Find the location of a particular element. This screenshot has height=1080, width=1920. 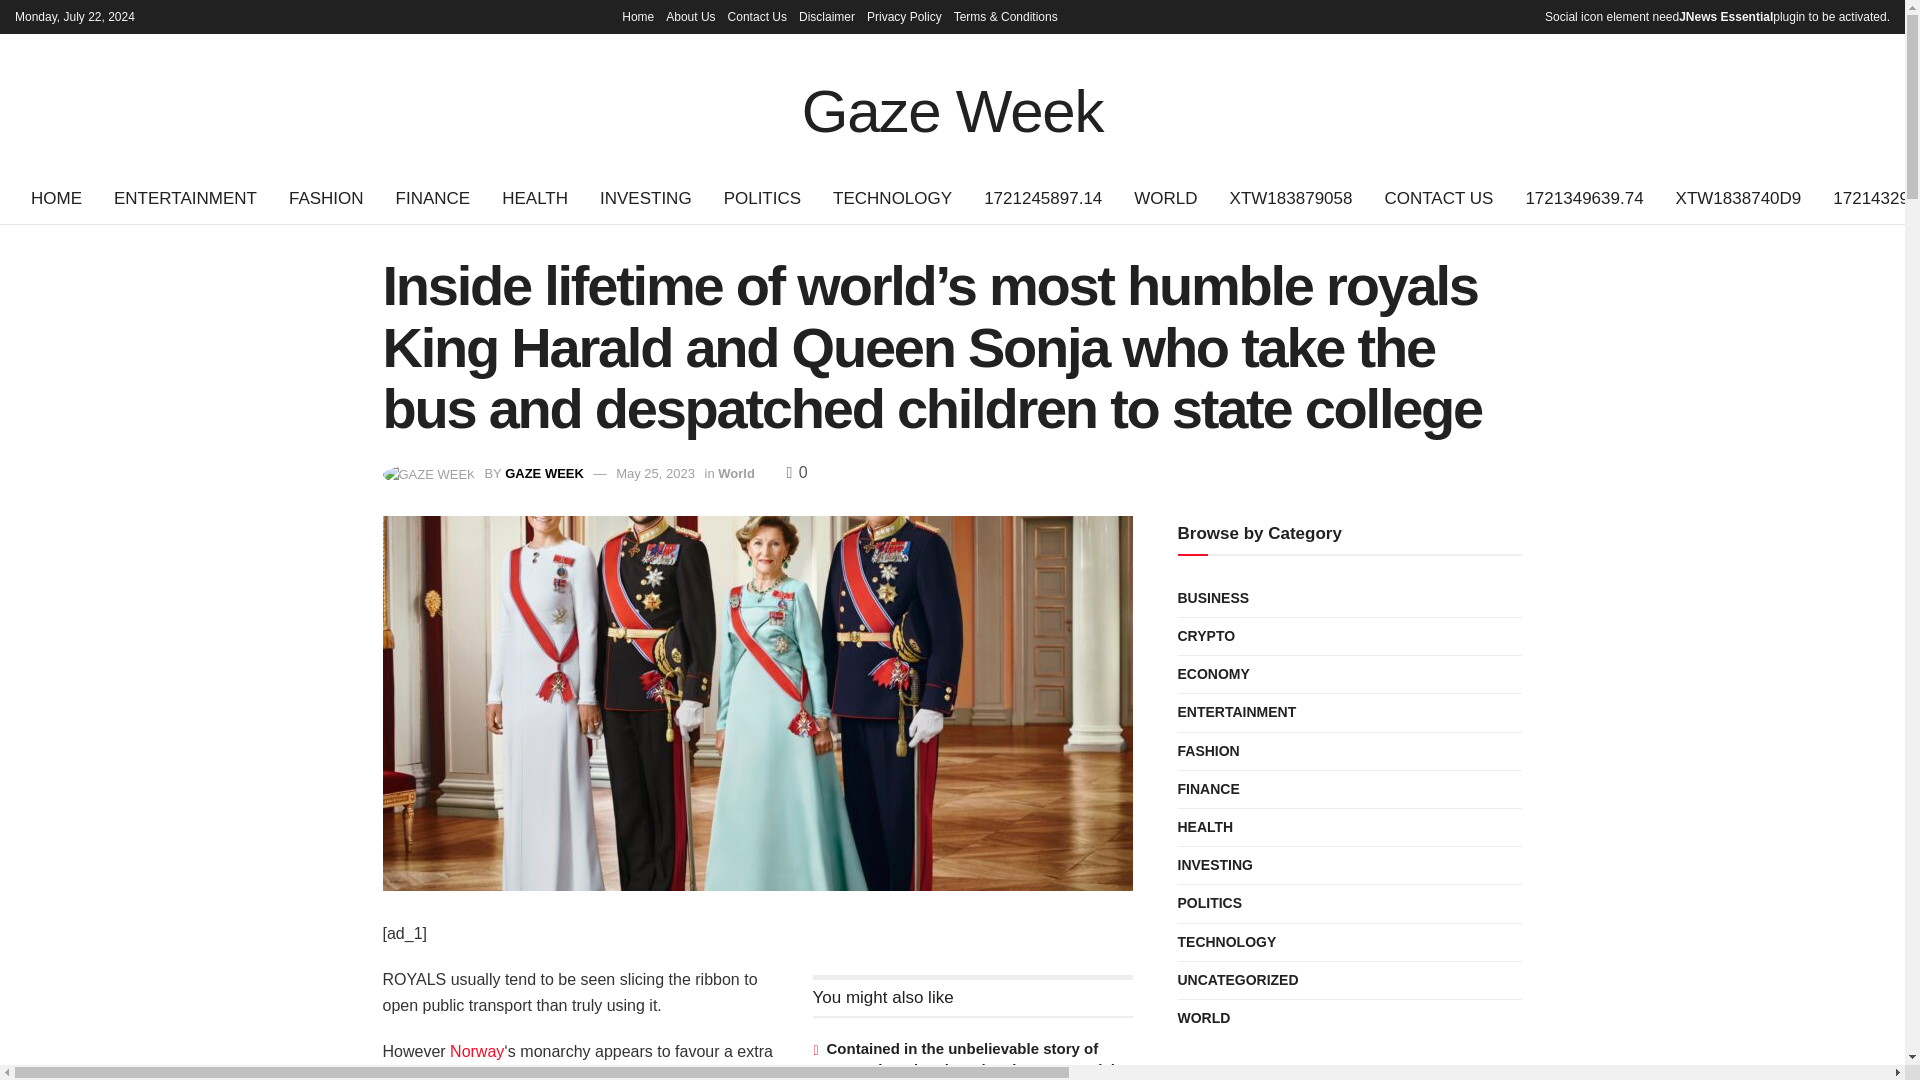

Disclaimer is located at coordinates (826, 16).